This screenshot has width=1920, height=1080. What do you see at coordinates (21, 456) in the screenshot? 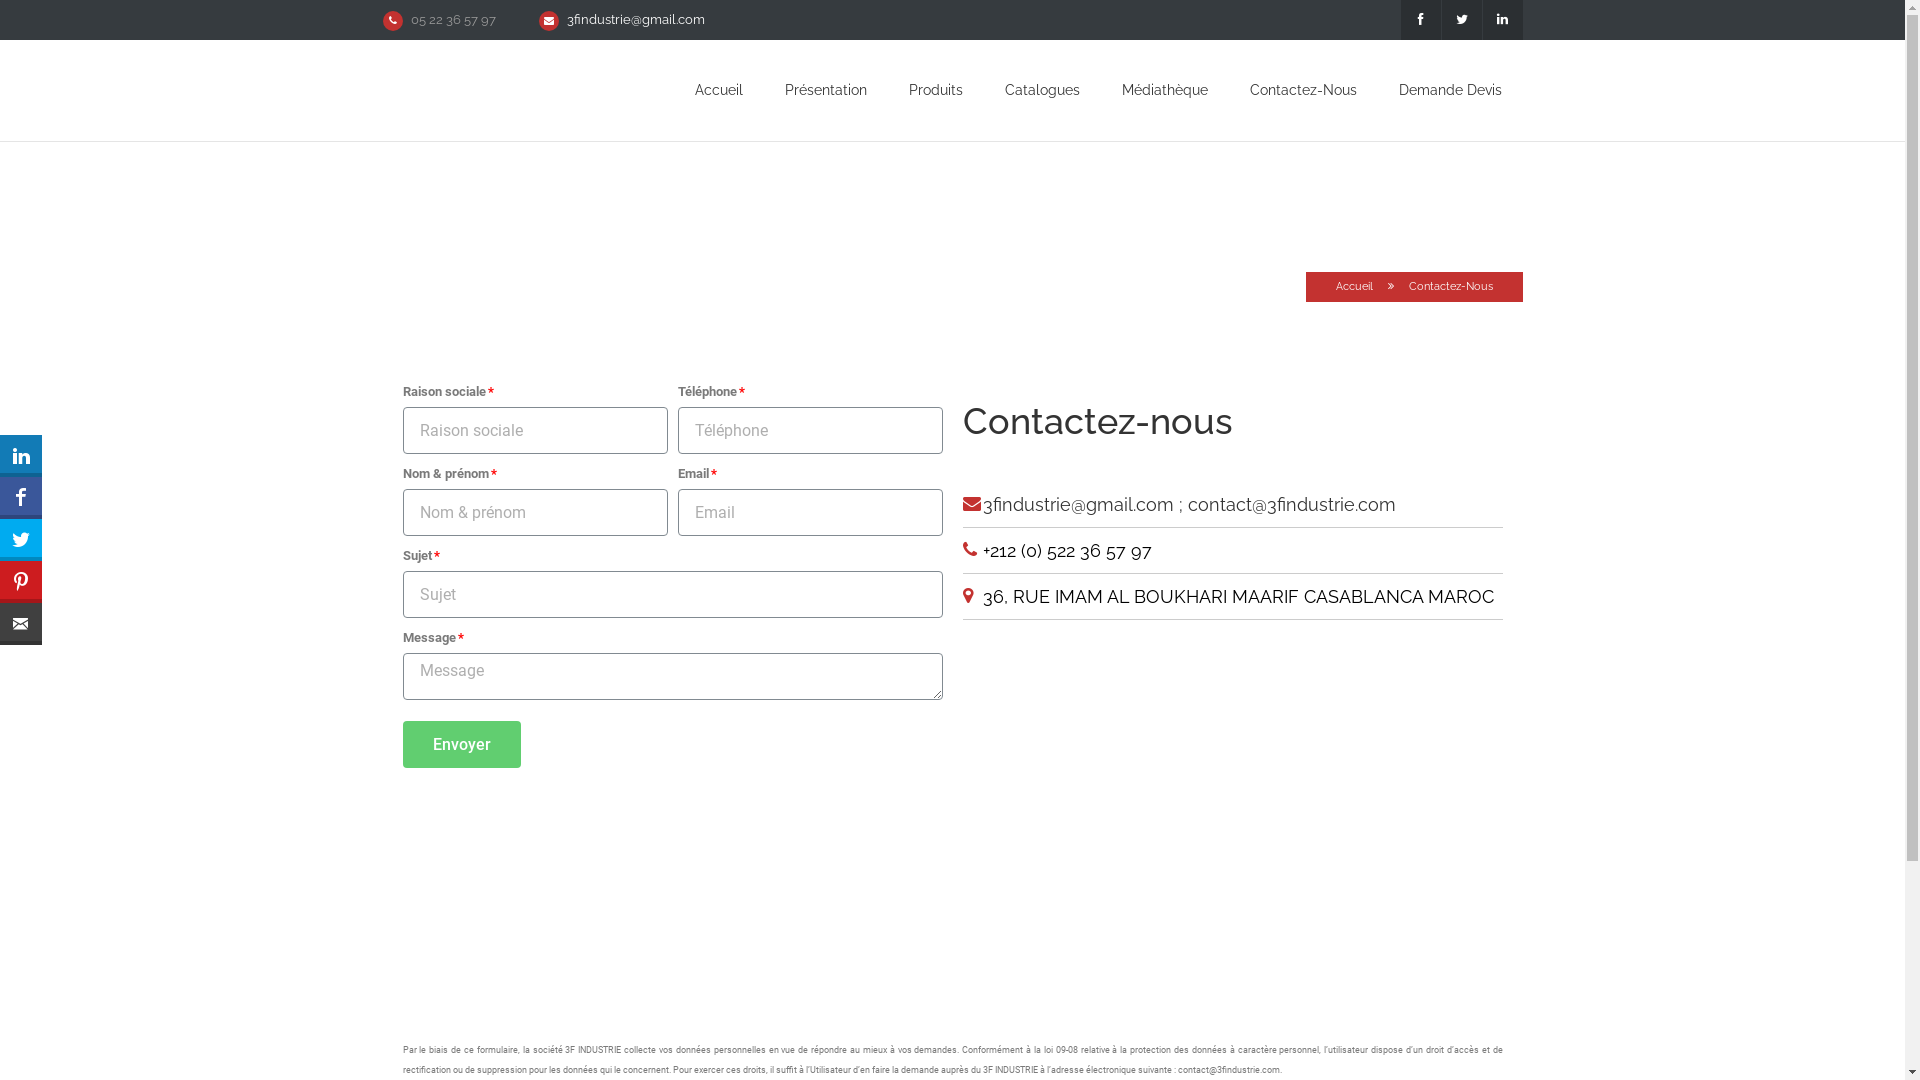
I see `Share on LinkedIn` at bounding box center [21, 456].